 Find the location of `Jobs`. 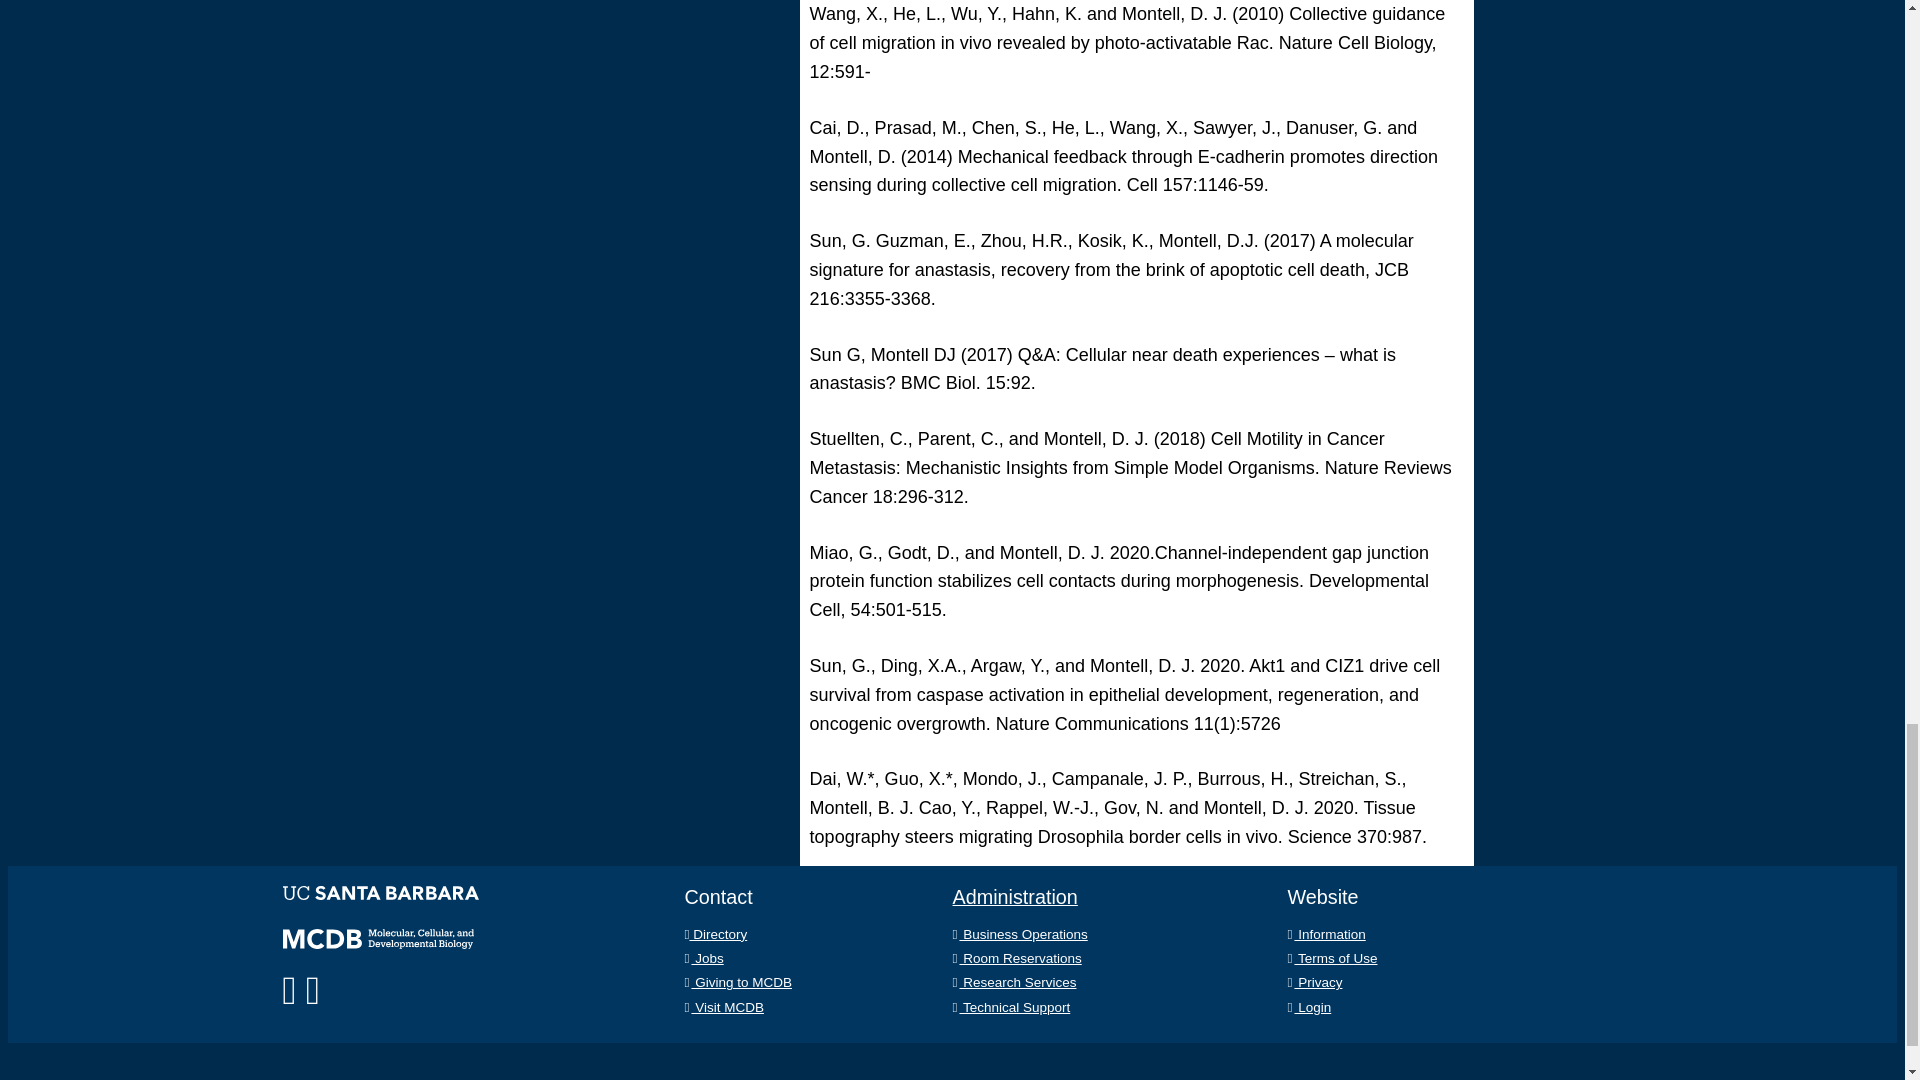

Jobs is located at coordinates (703, 958).